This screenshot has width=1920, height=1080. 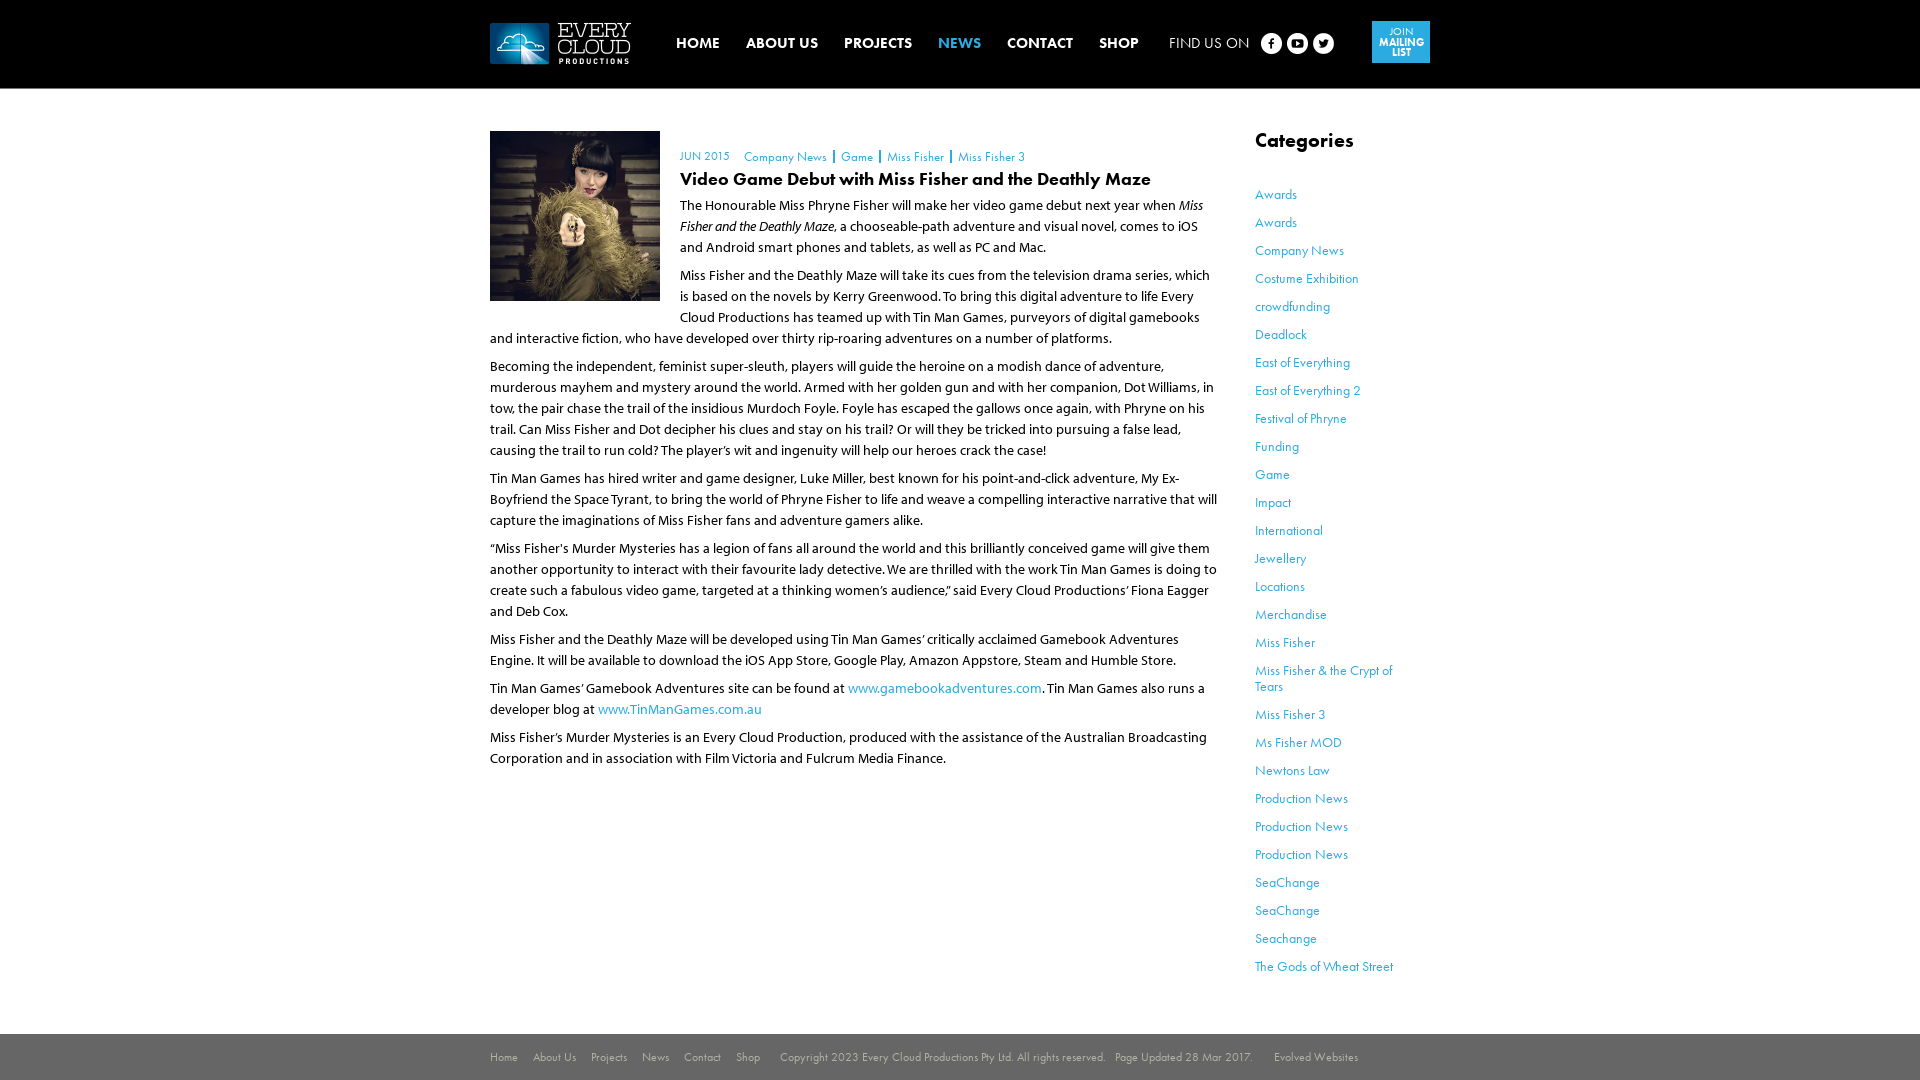 I want to click on Costume Exhibition, so click(x=1307, y=278).